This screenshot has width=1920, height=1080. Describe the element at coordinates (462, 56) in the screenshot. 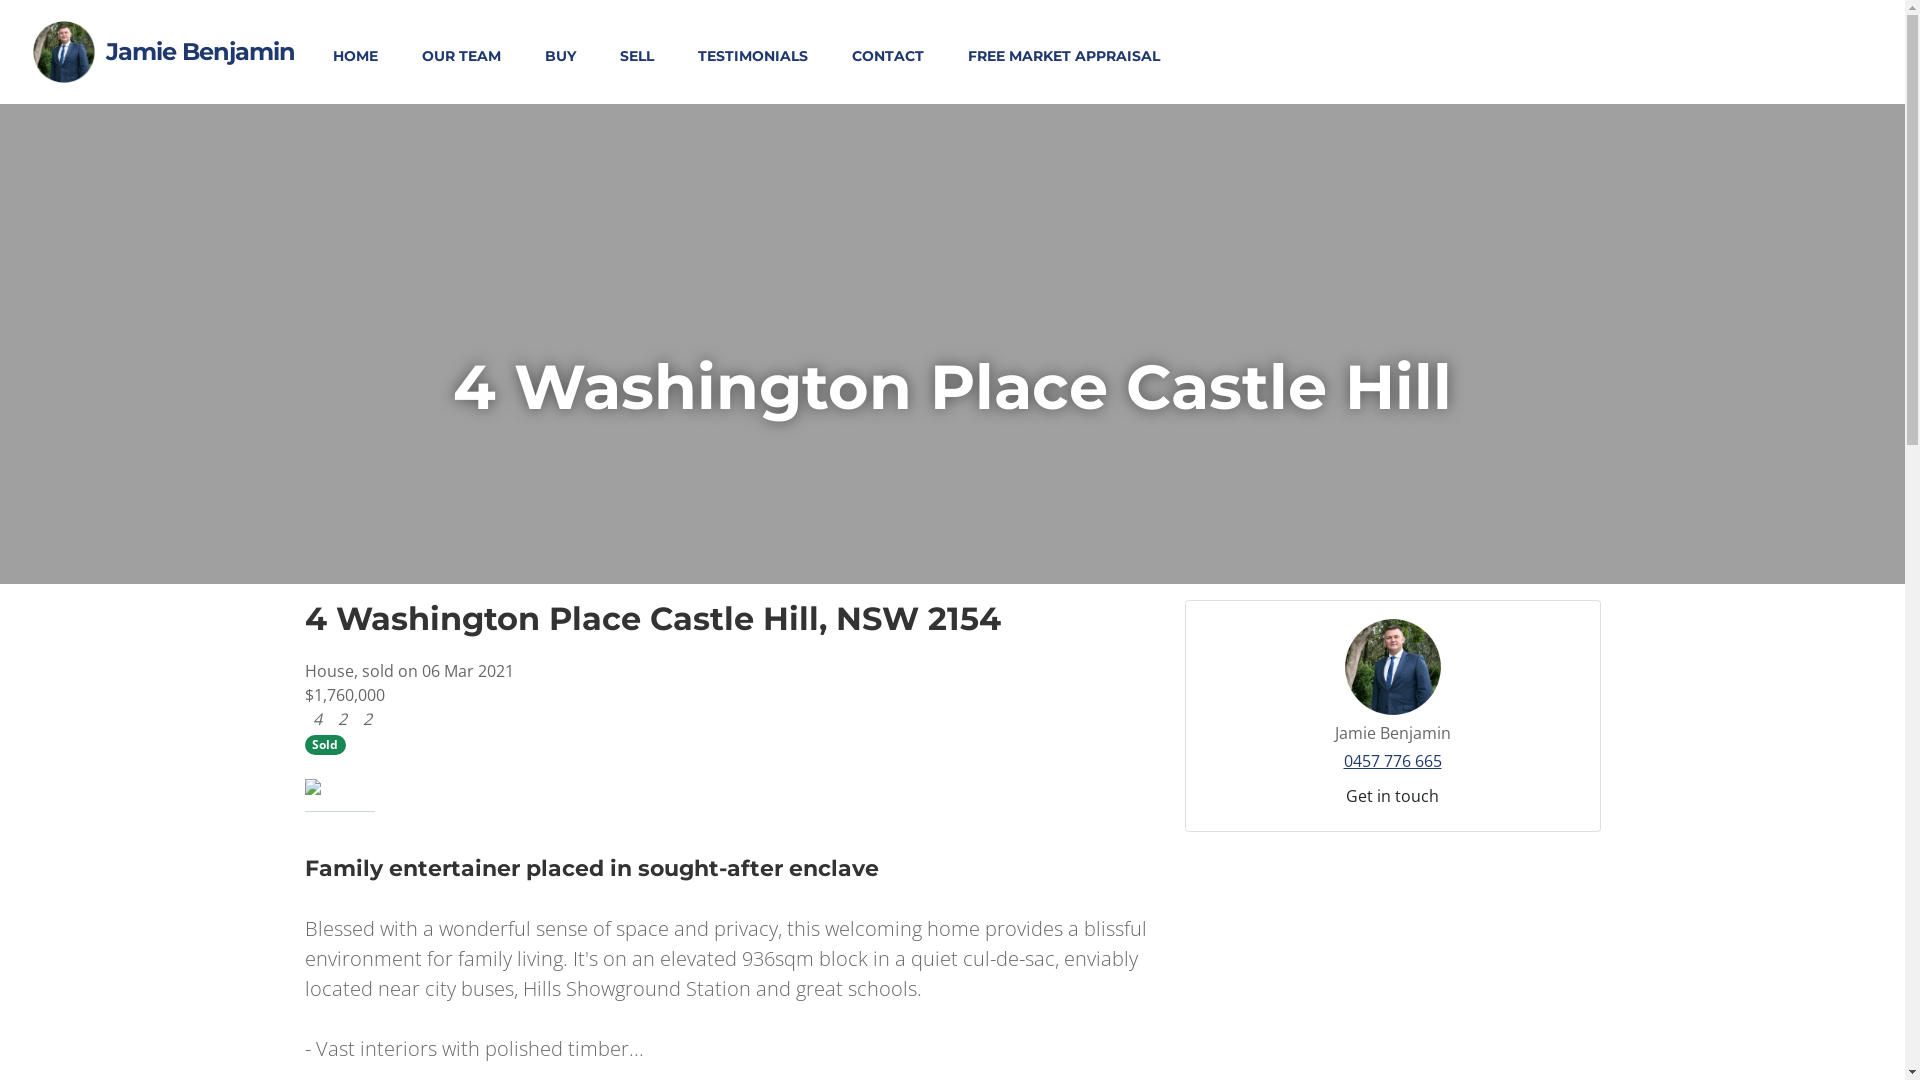

I see `OUR TEAM` at that location.